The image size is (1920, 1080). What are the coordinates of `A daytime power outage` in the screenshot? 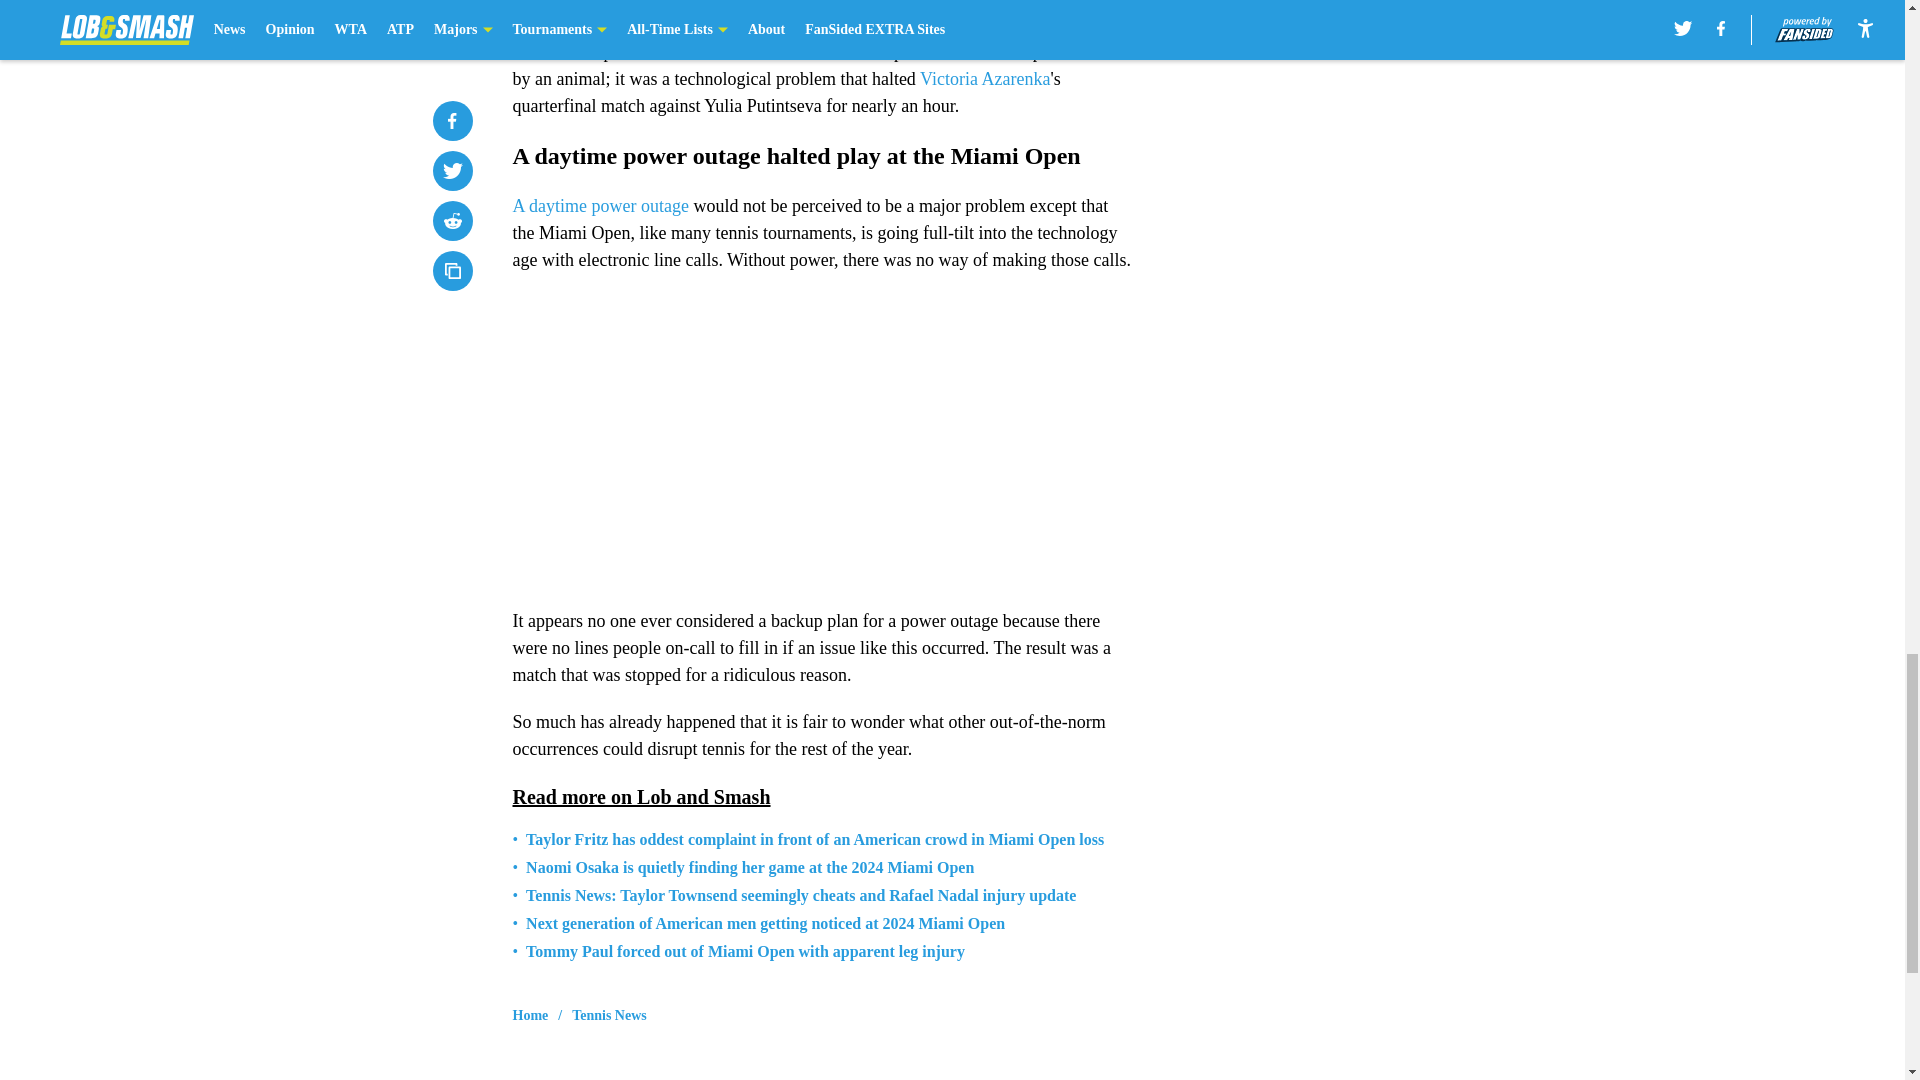 It's located at (600, 206).